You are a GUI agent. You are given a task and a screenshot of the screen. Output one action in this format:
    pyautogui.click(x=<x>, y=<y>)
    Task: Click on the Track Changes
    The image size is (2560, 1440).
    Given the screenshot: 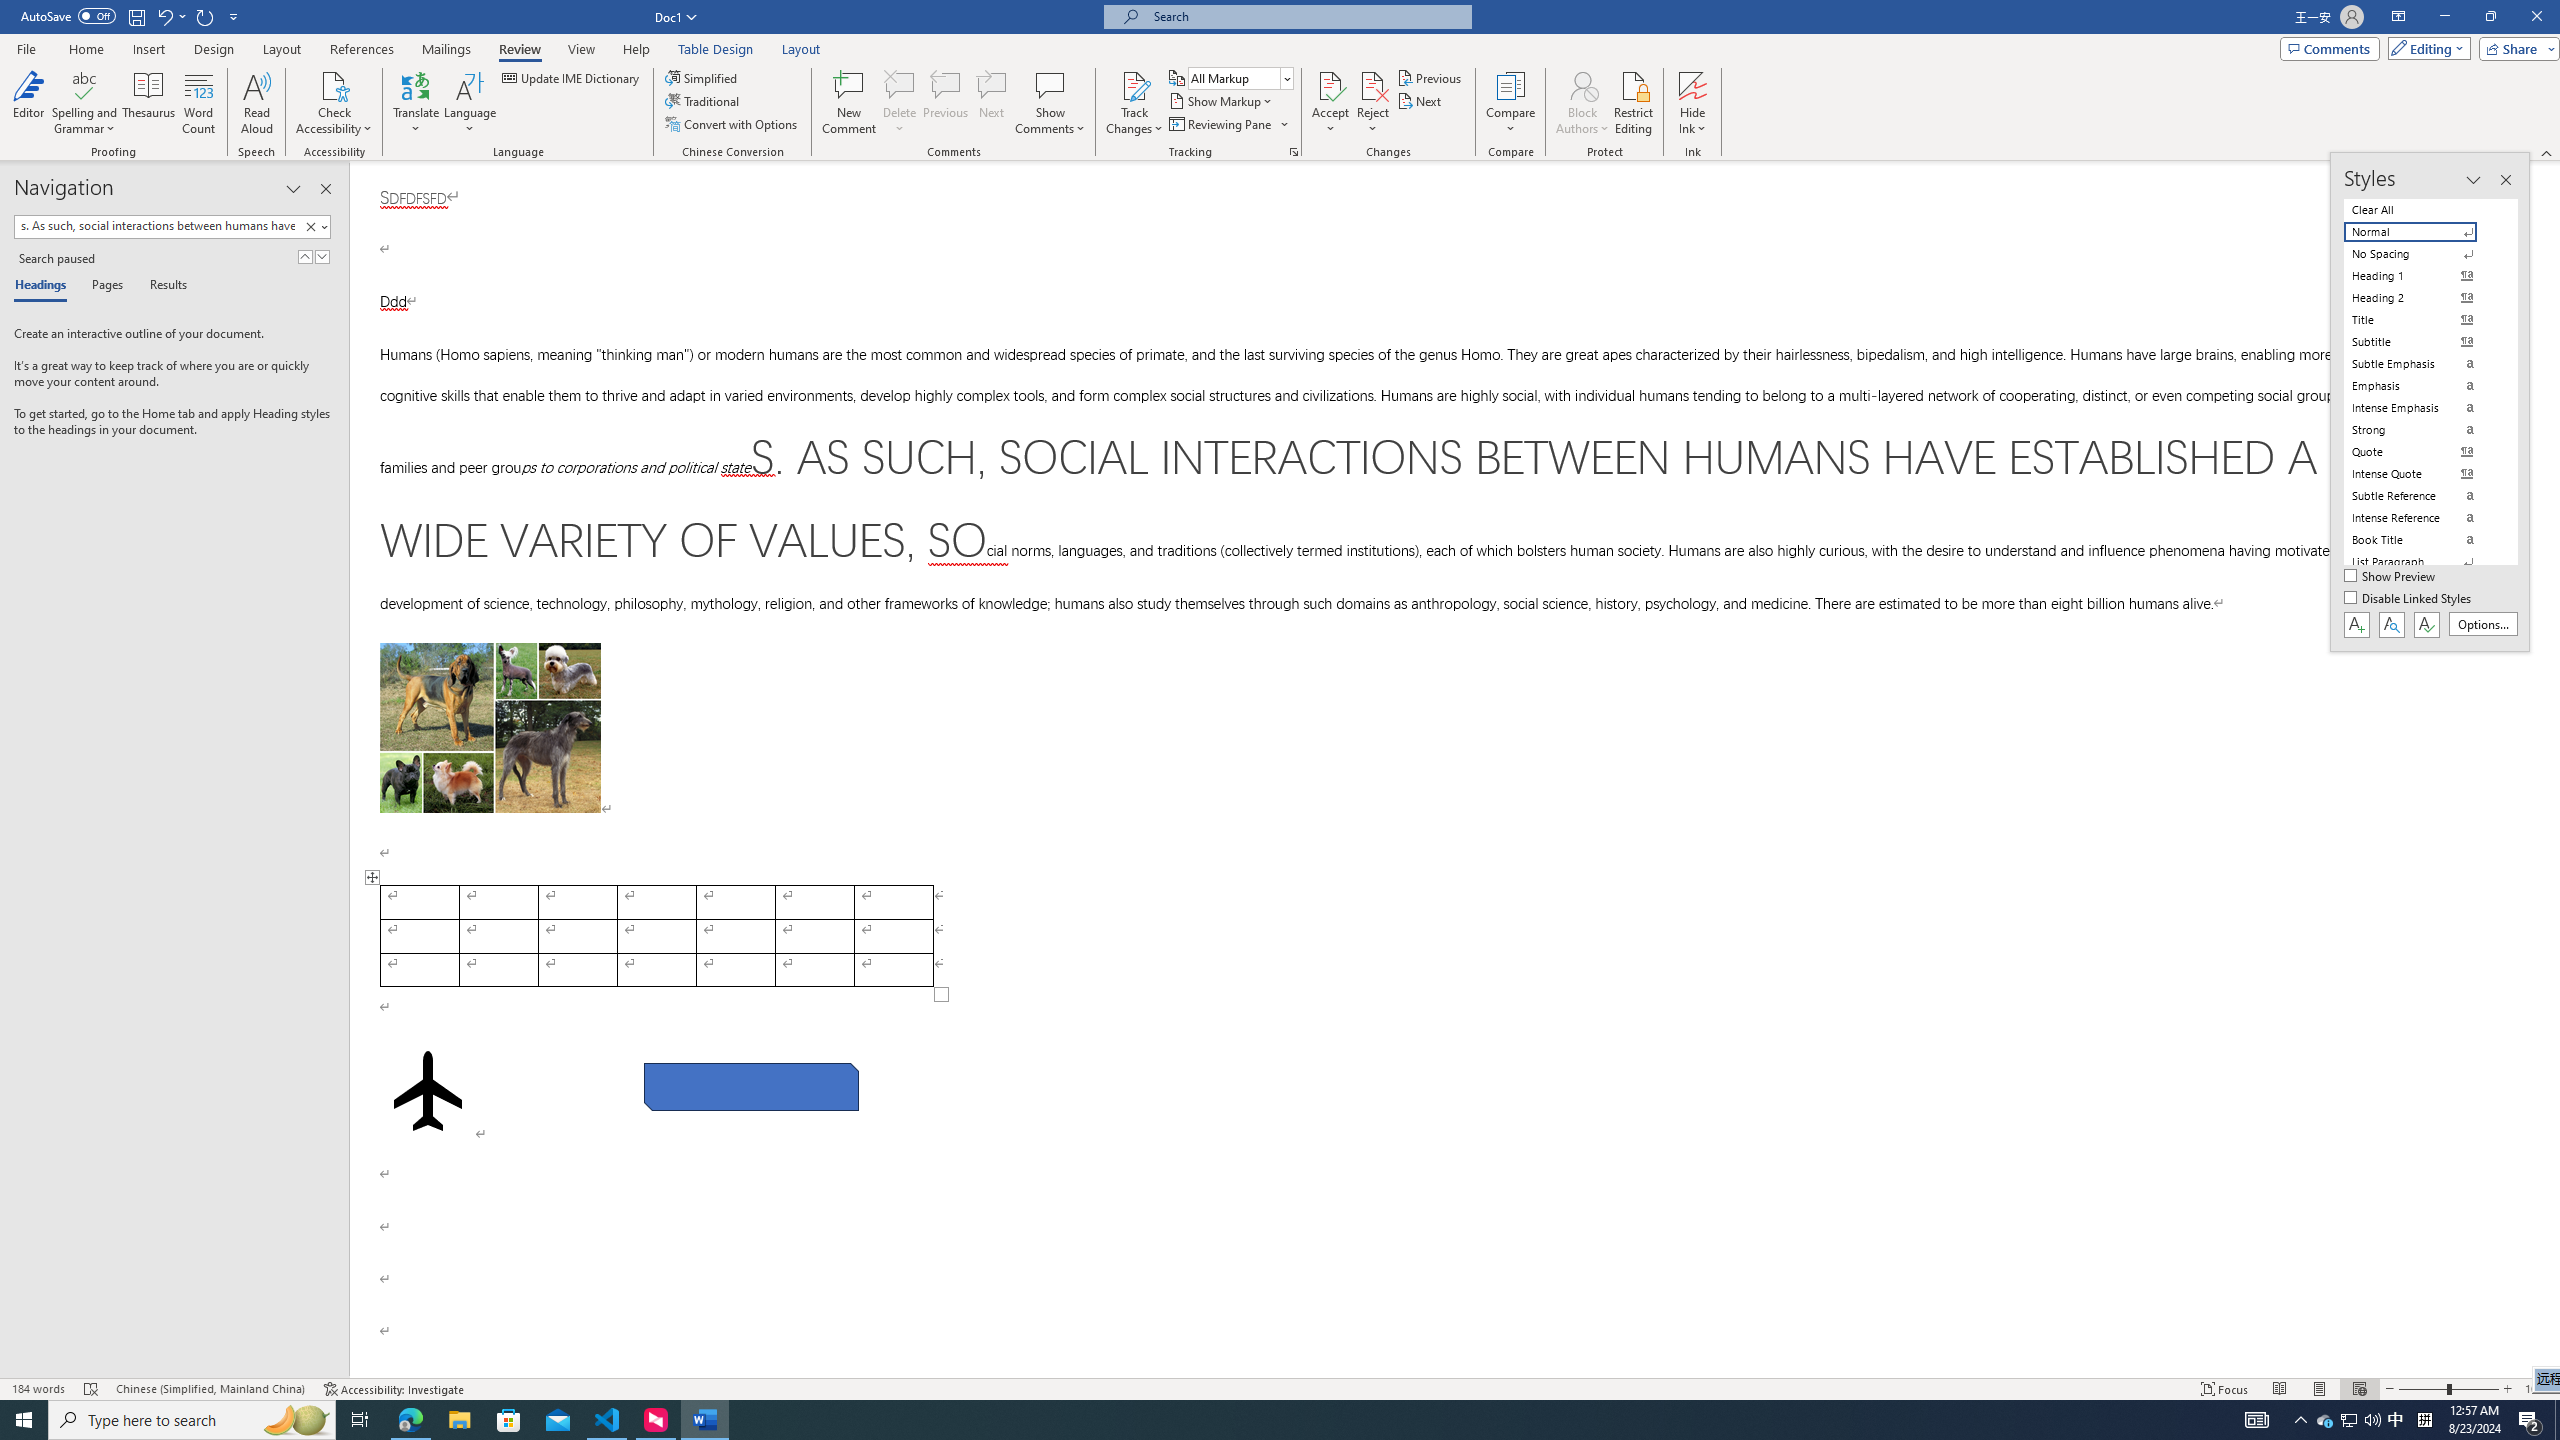 What is the action you would take?
    pyautogui.click(x=1134, y=103)
    